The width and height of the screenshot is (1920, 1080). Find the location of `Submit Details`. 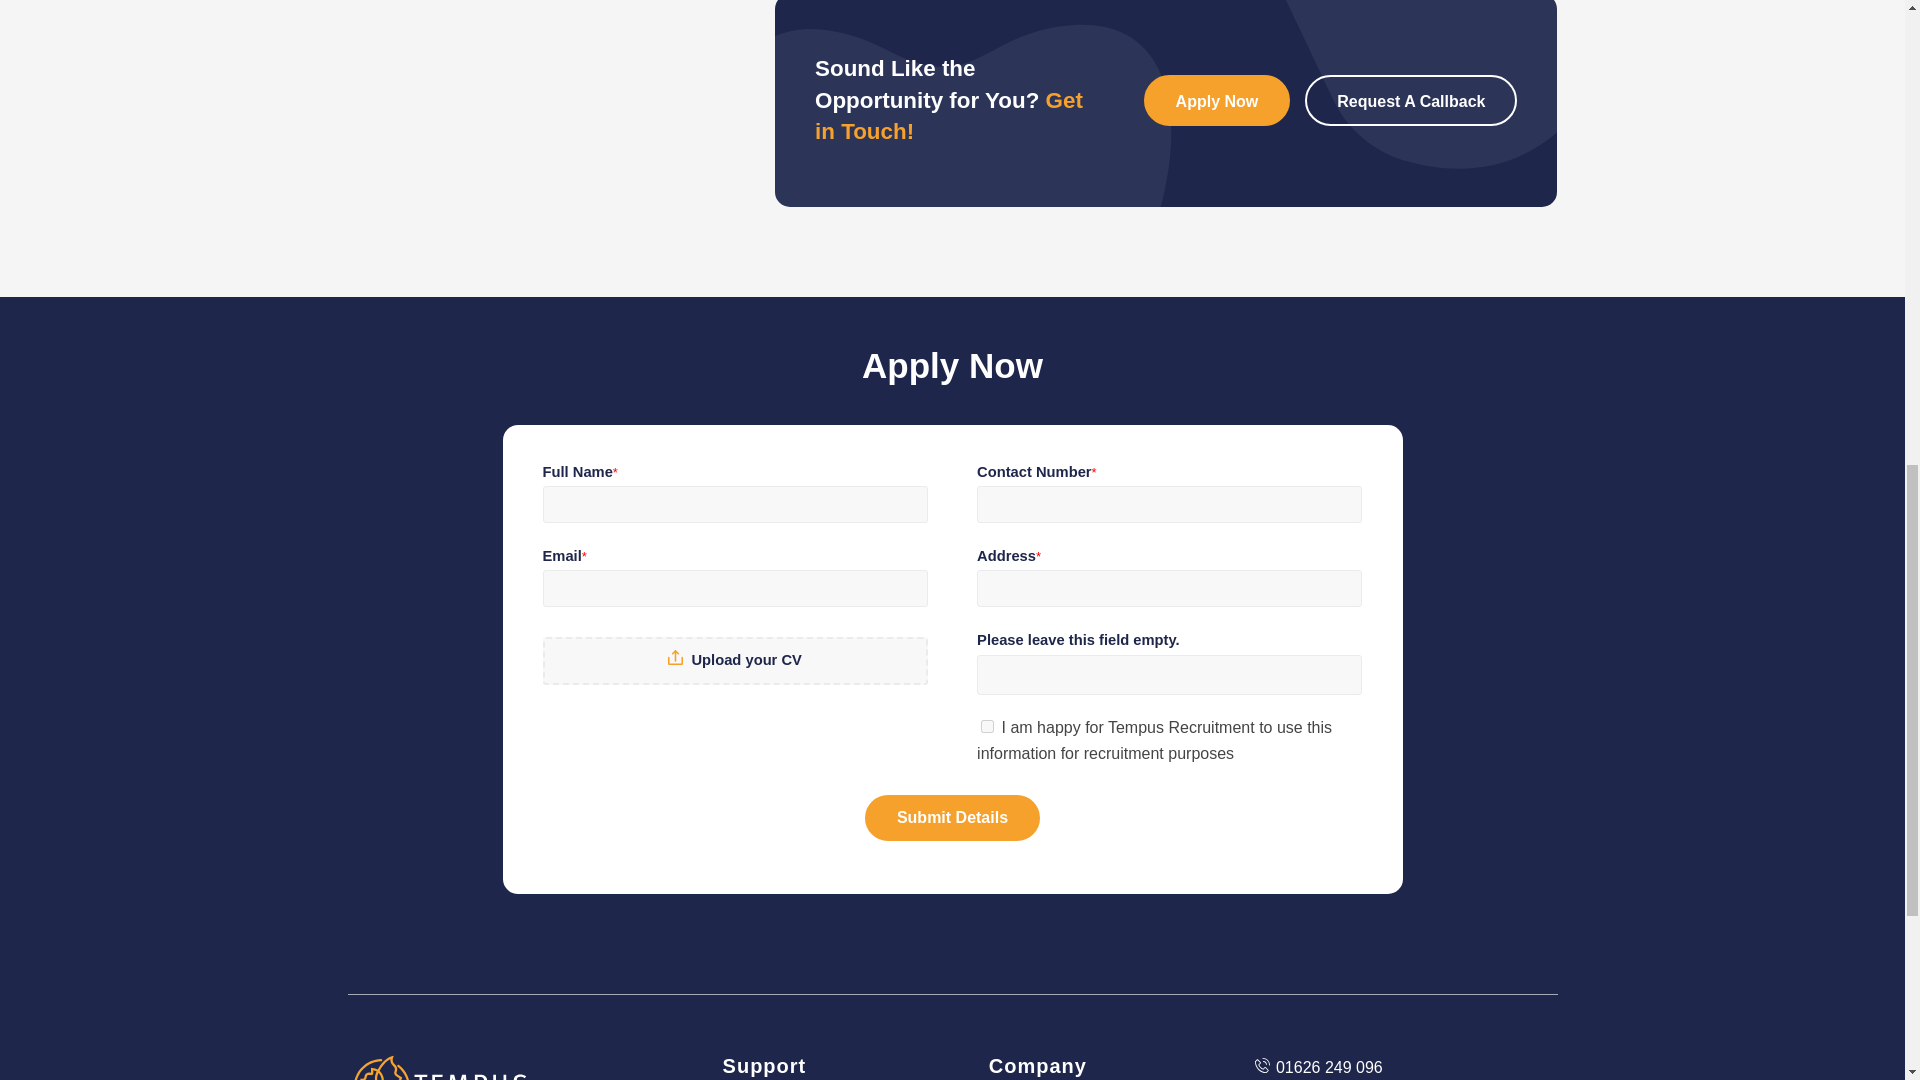

Submit Details is located at coordinates (952, 818).